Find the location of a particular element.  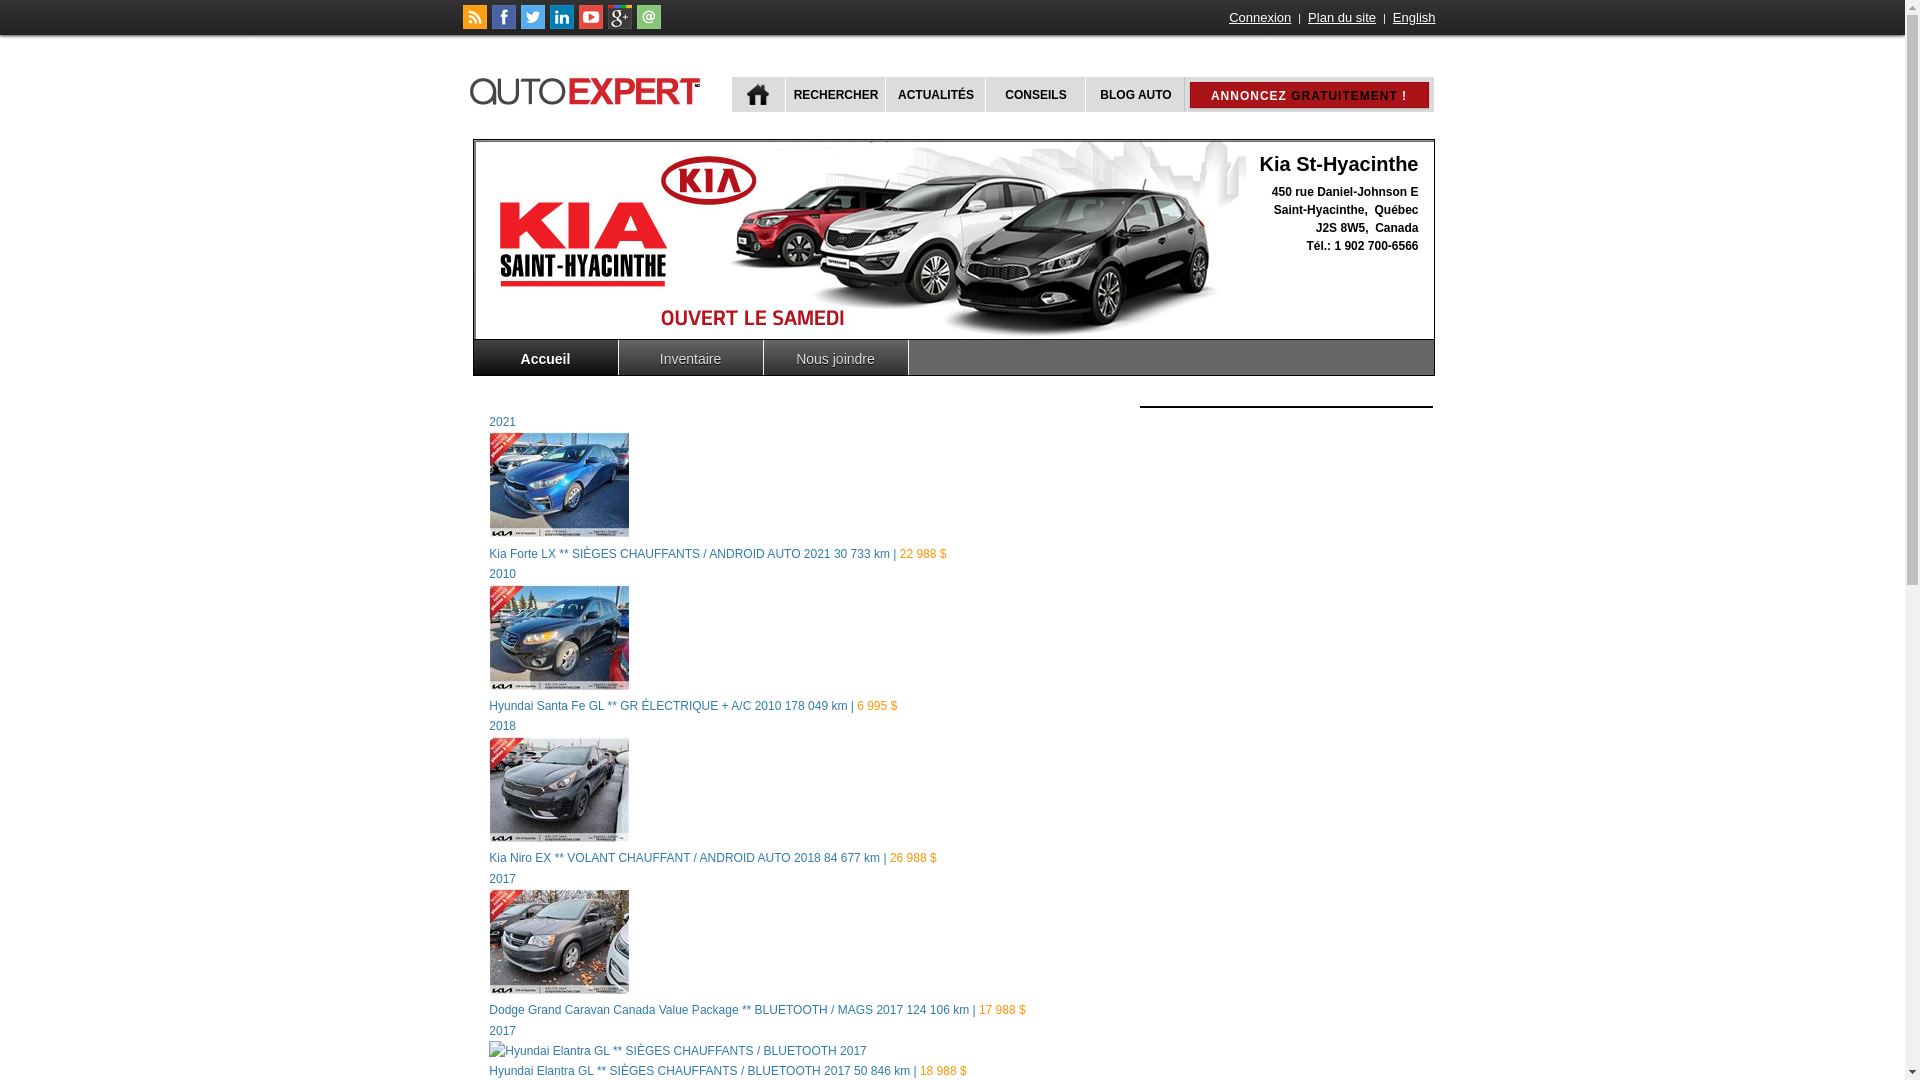

CONSEILS is located at coordinates (1033, 94).